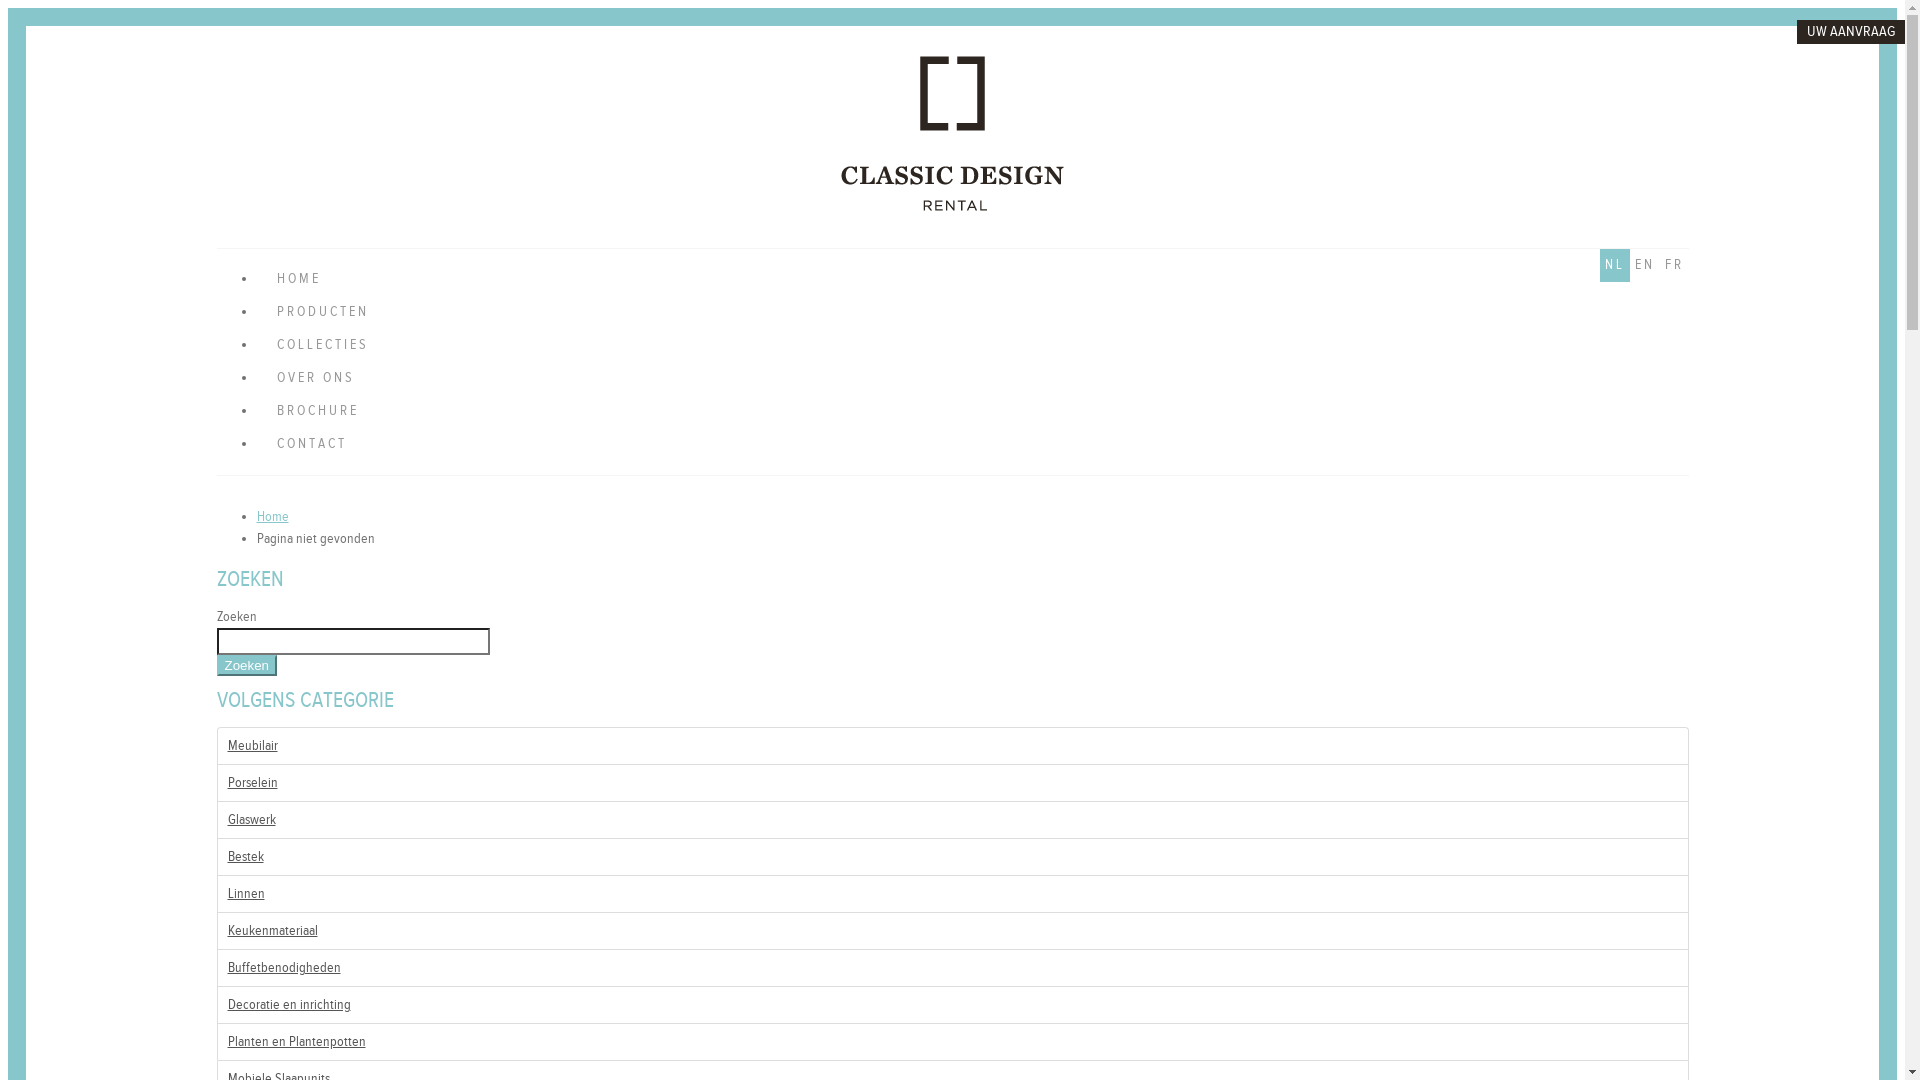 The image size is (1920, 1080). I want to click on Meubilair, so click(952, 746).